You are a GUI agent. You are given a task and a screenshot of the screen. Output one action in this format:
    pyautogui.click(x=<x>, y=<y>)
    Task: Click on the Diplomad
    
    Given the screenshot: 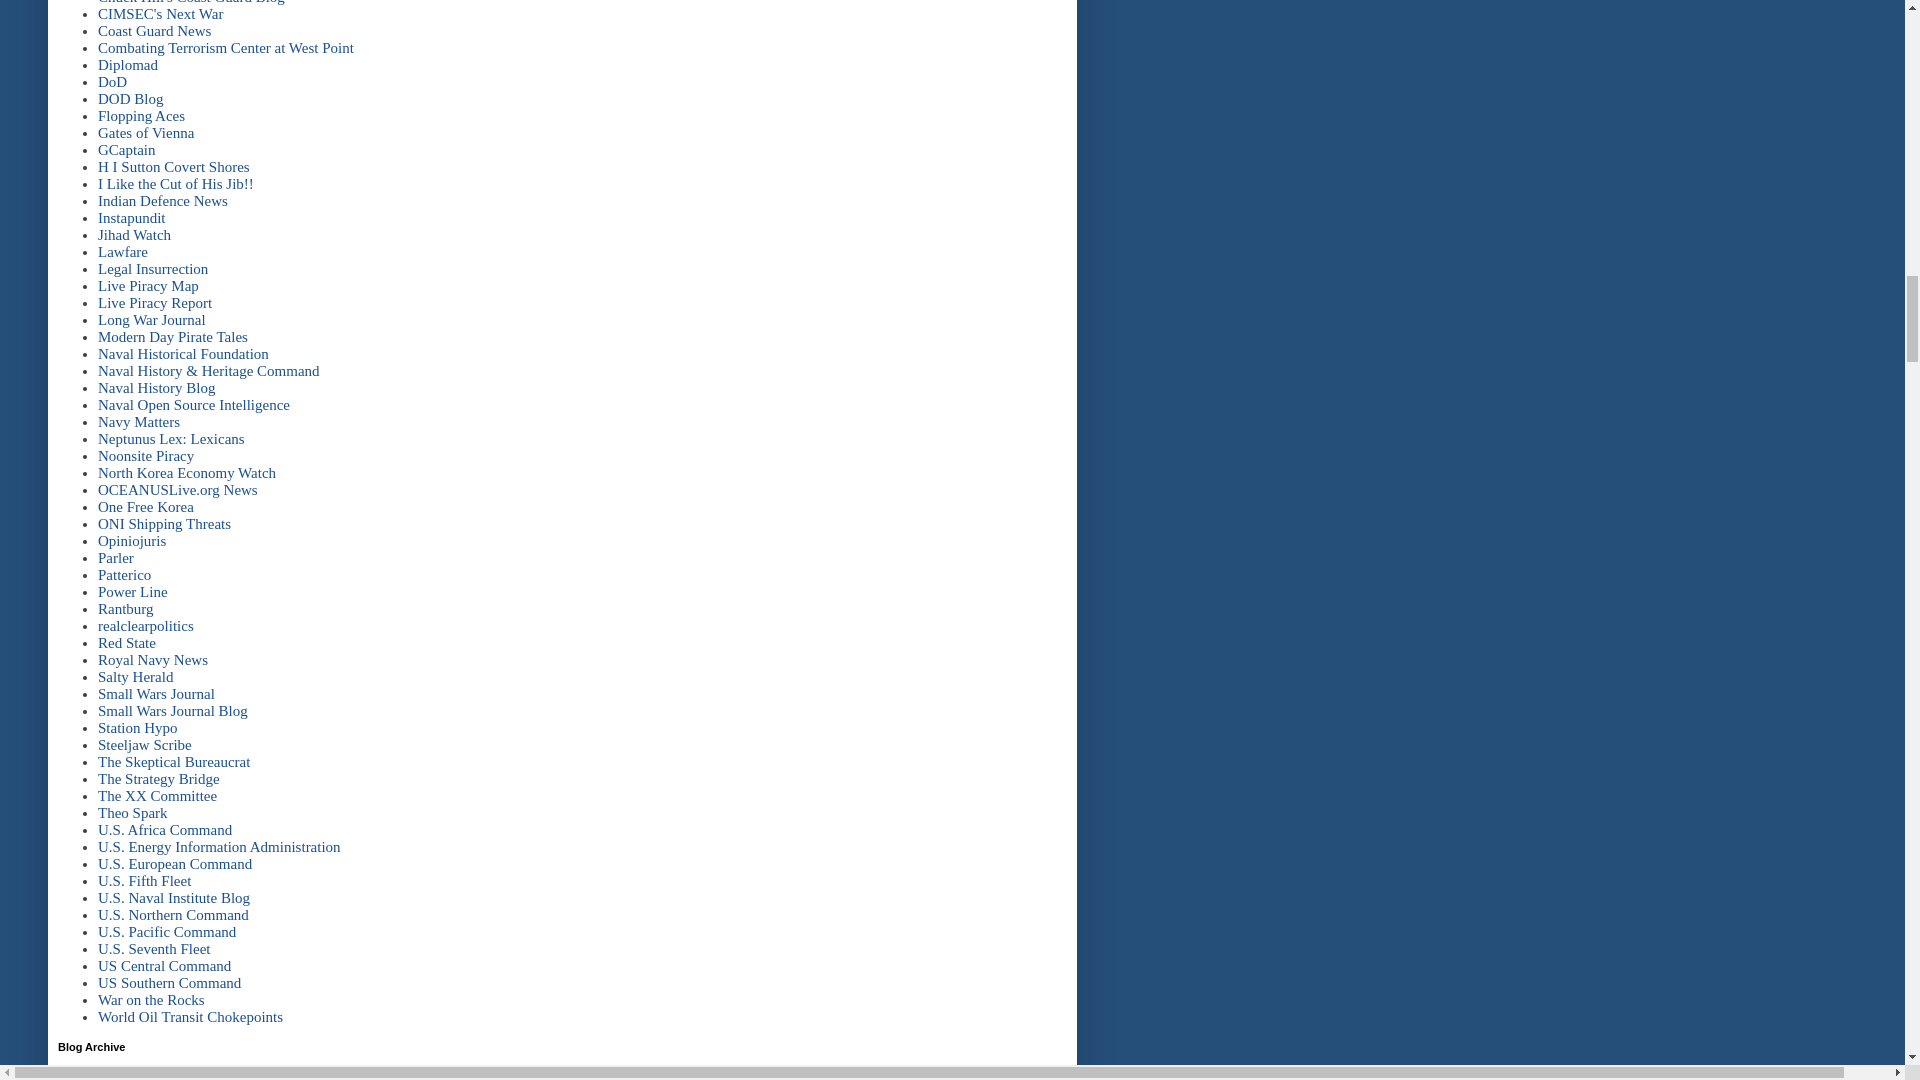 What is the action you would take?
    pyautogui.click(x=127, y=65)
    